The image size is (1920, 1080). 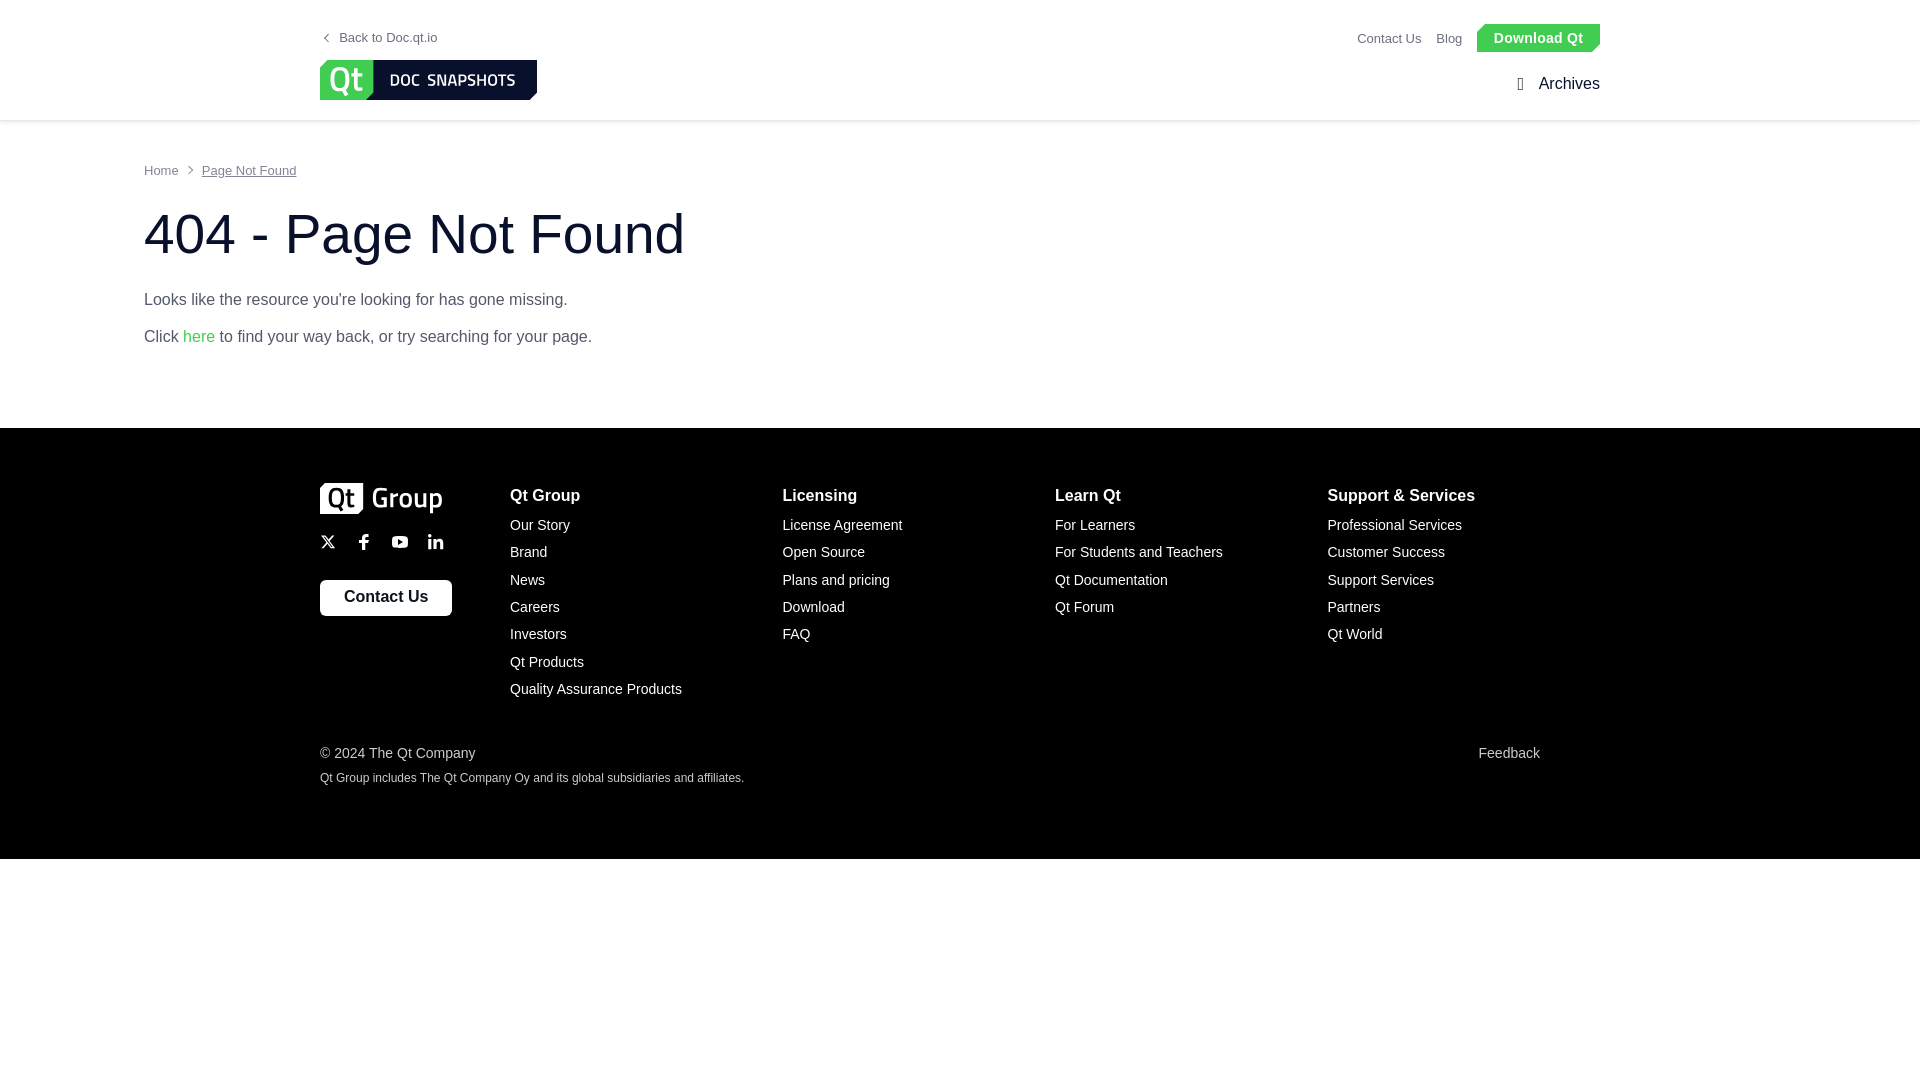 I want to click on Back to Doc.qt.io, so click(x=382, y=38).